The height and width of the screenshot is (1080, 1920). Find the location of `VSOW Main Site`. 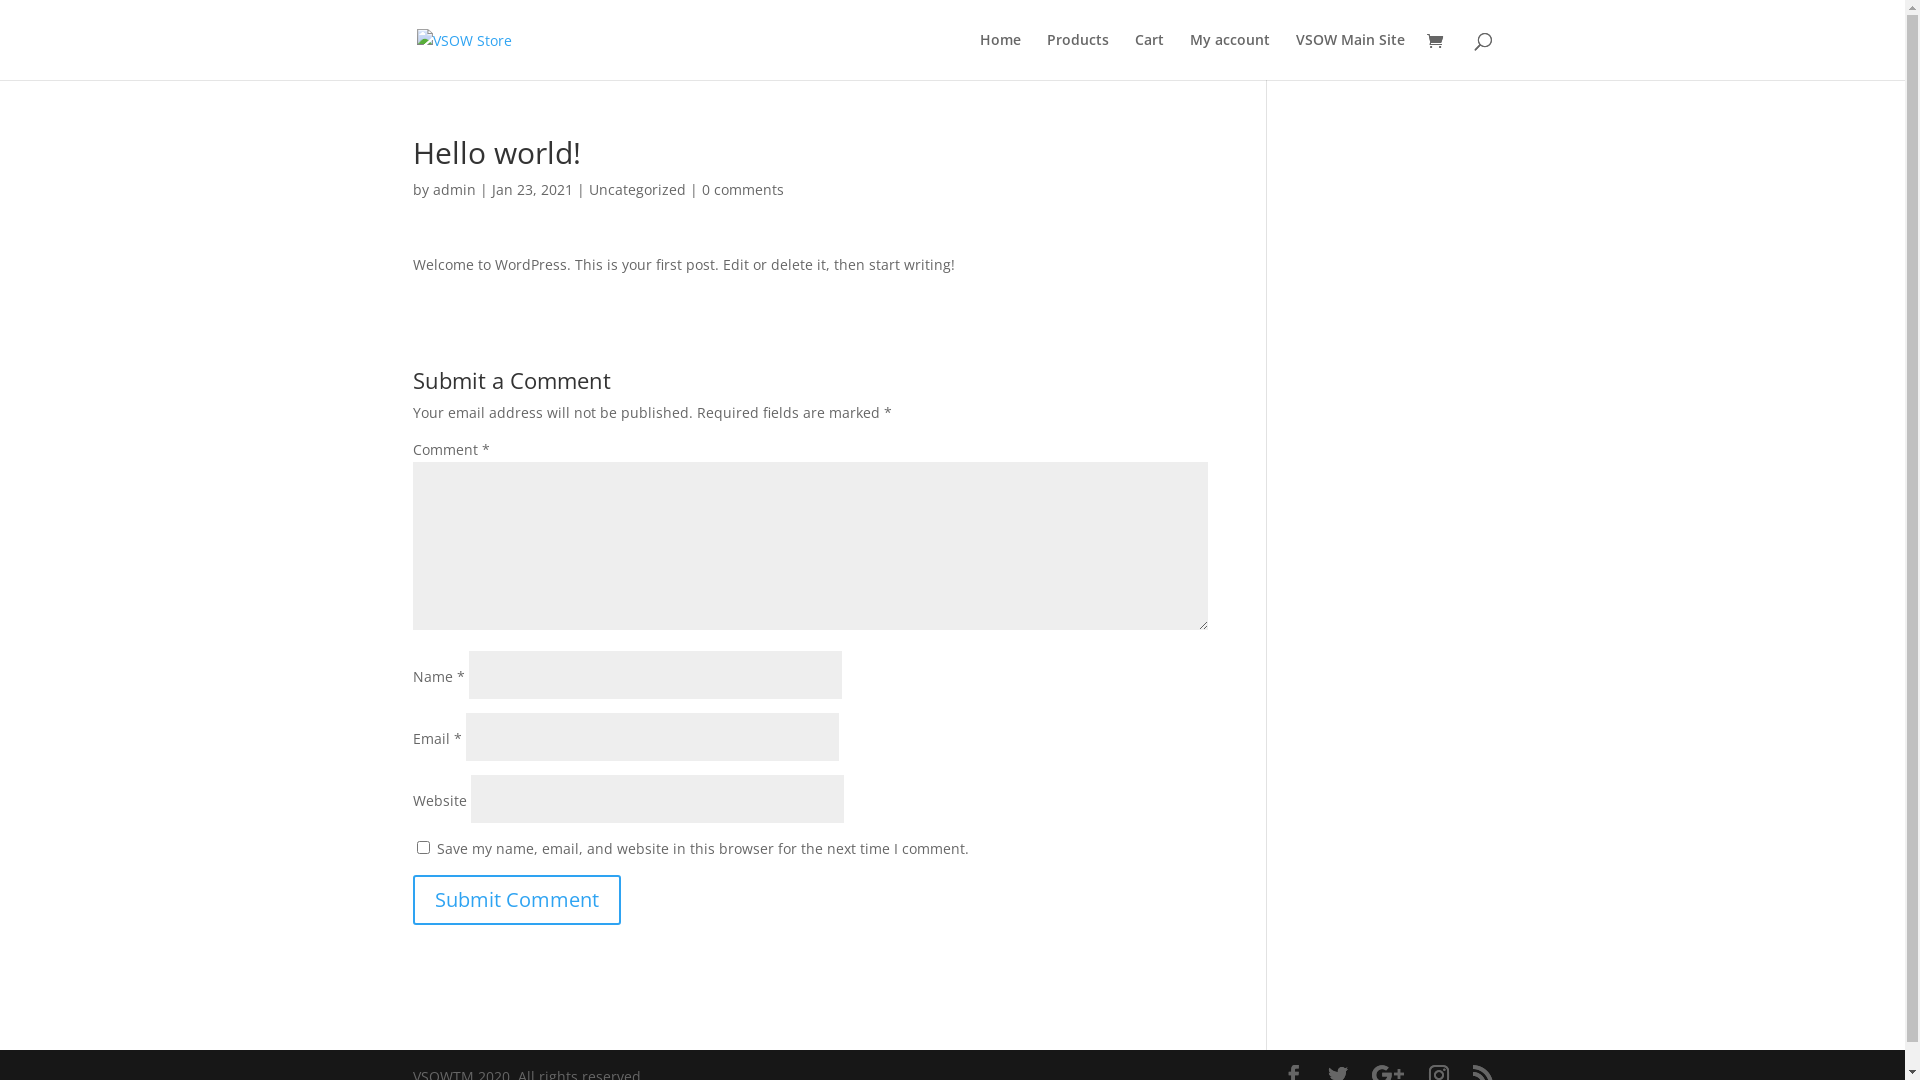

VSOW Main Site is located at coordinates (1350, 56).